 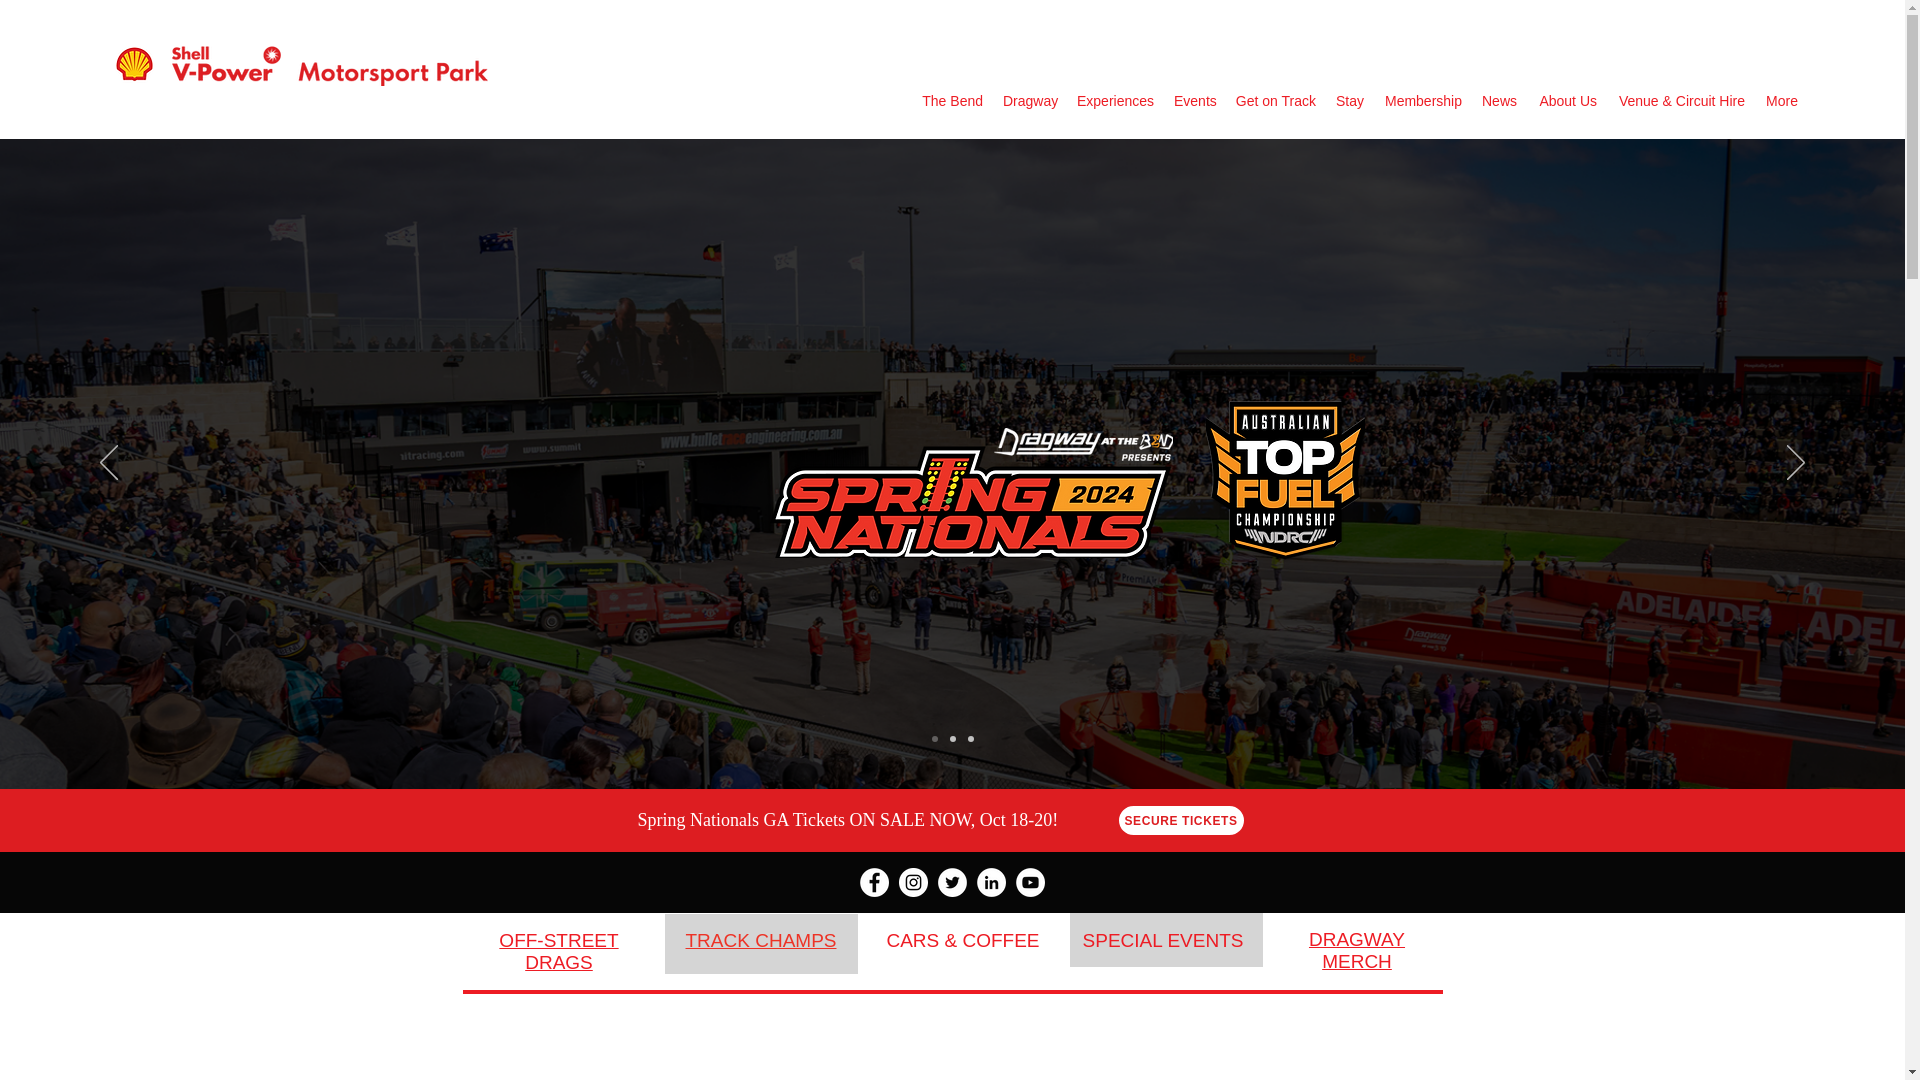 What do you see at coordinates (951, 100) in the screenshot?
I see `The Bend` at bounding box center [951, 100].